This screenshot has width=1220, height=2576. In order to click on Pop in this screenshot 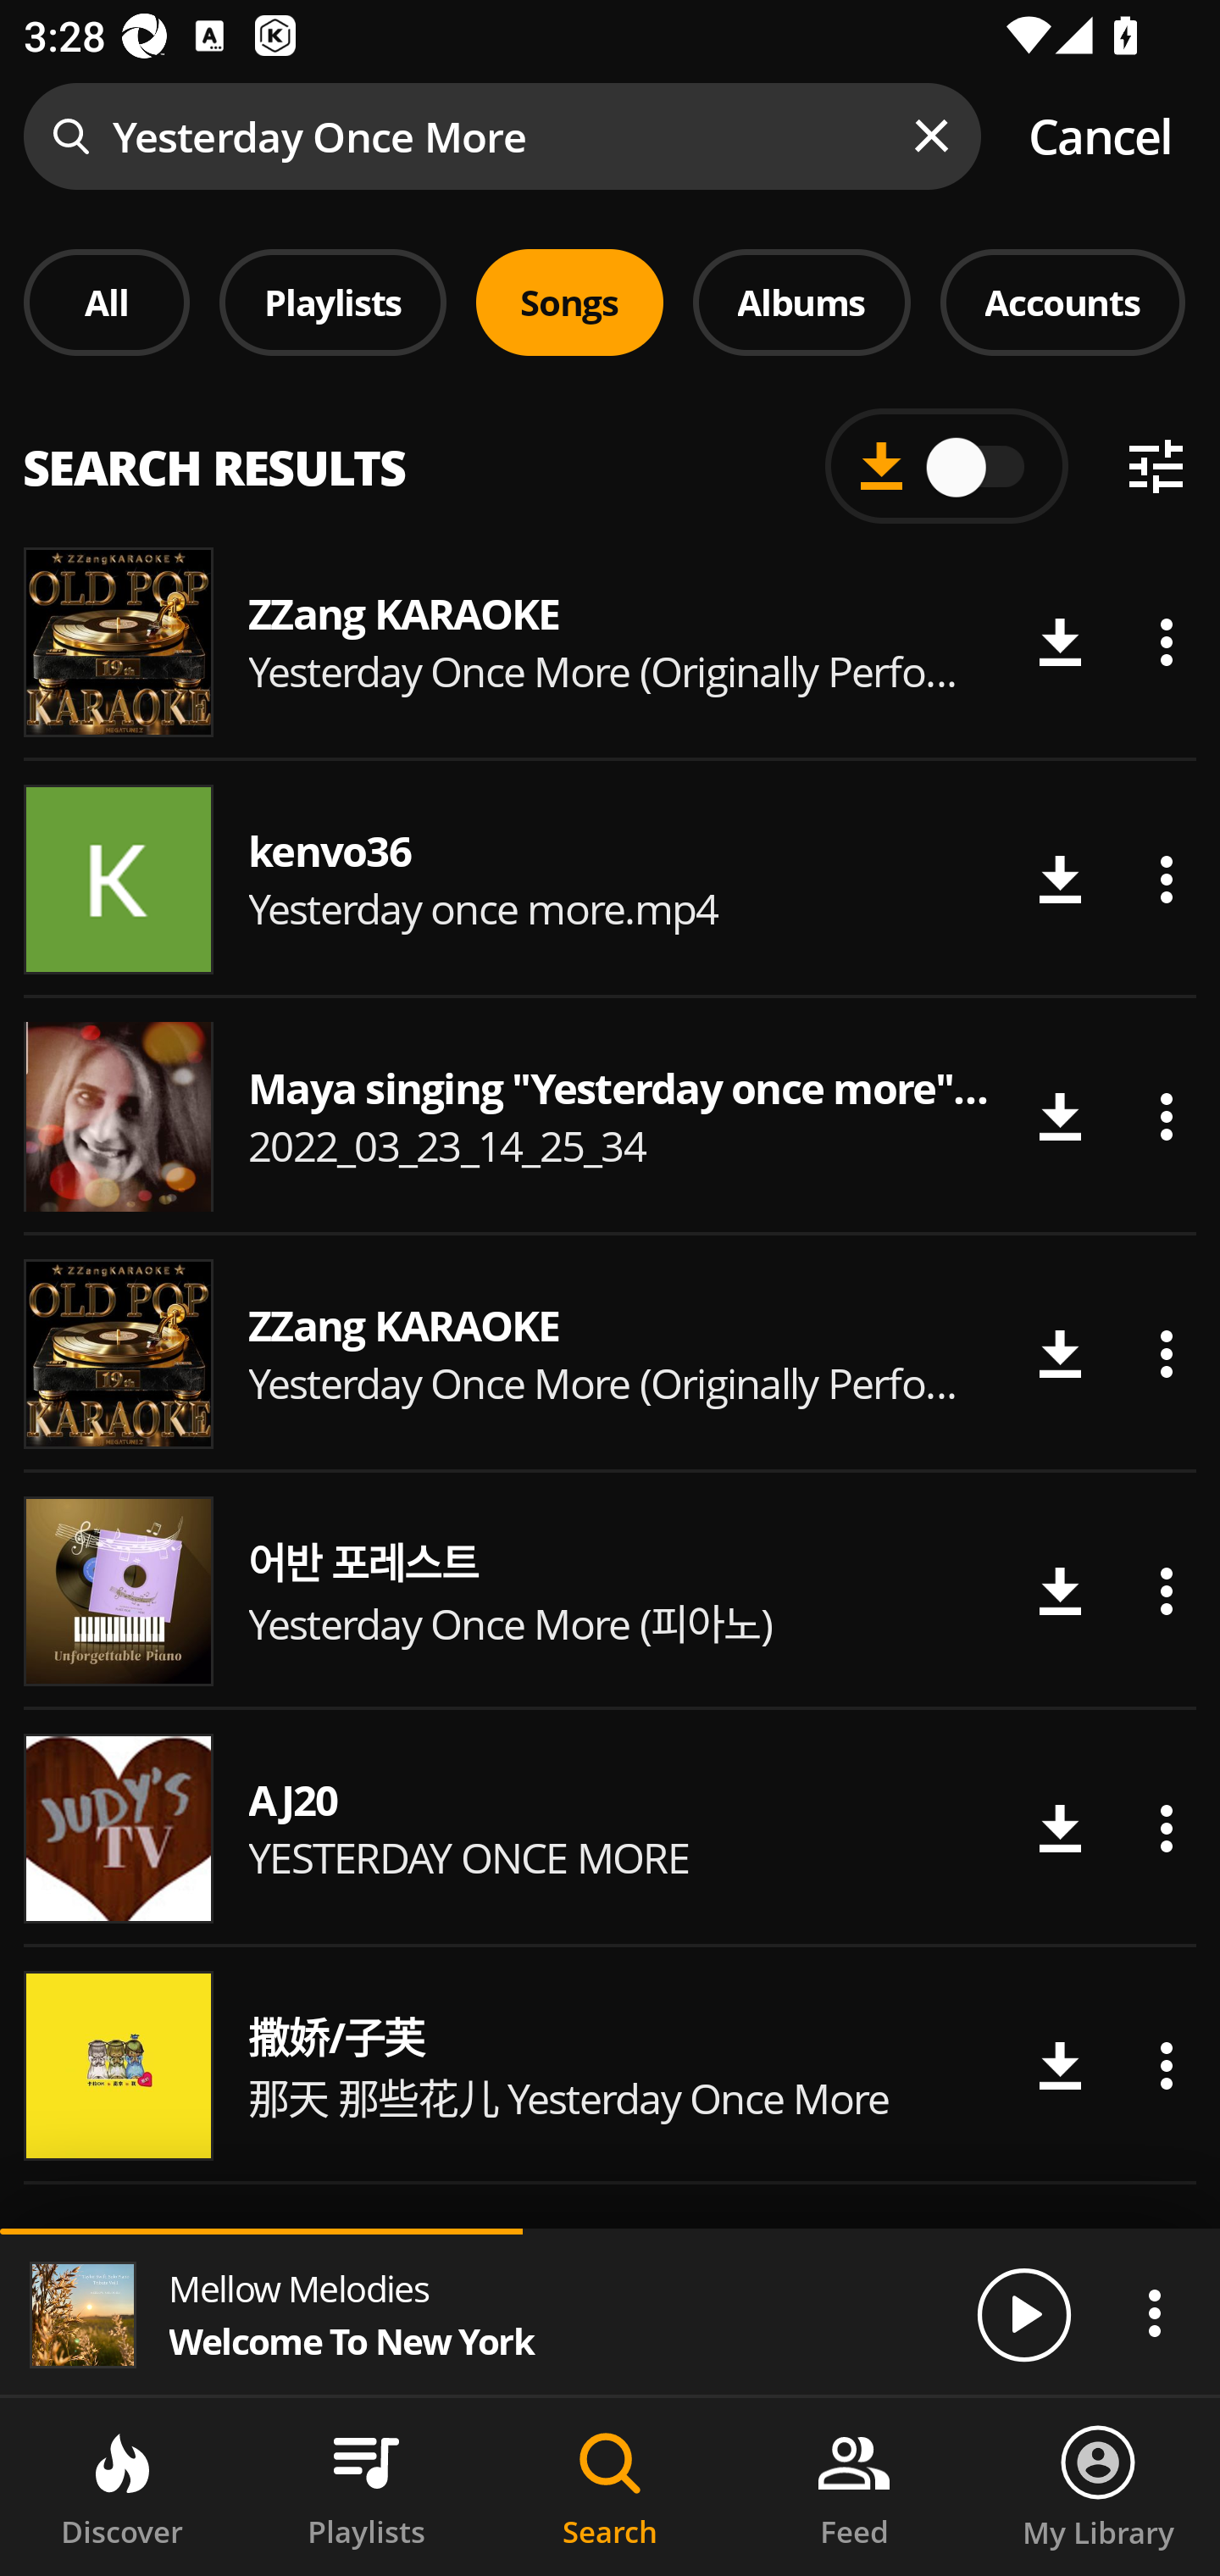, I will do `click(869, 474)`.